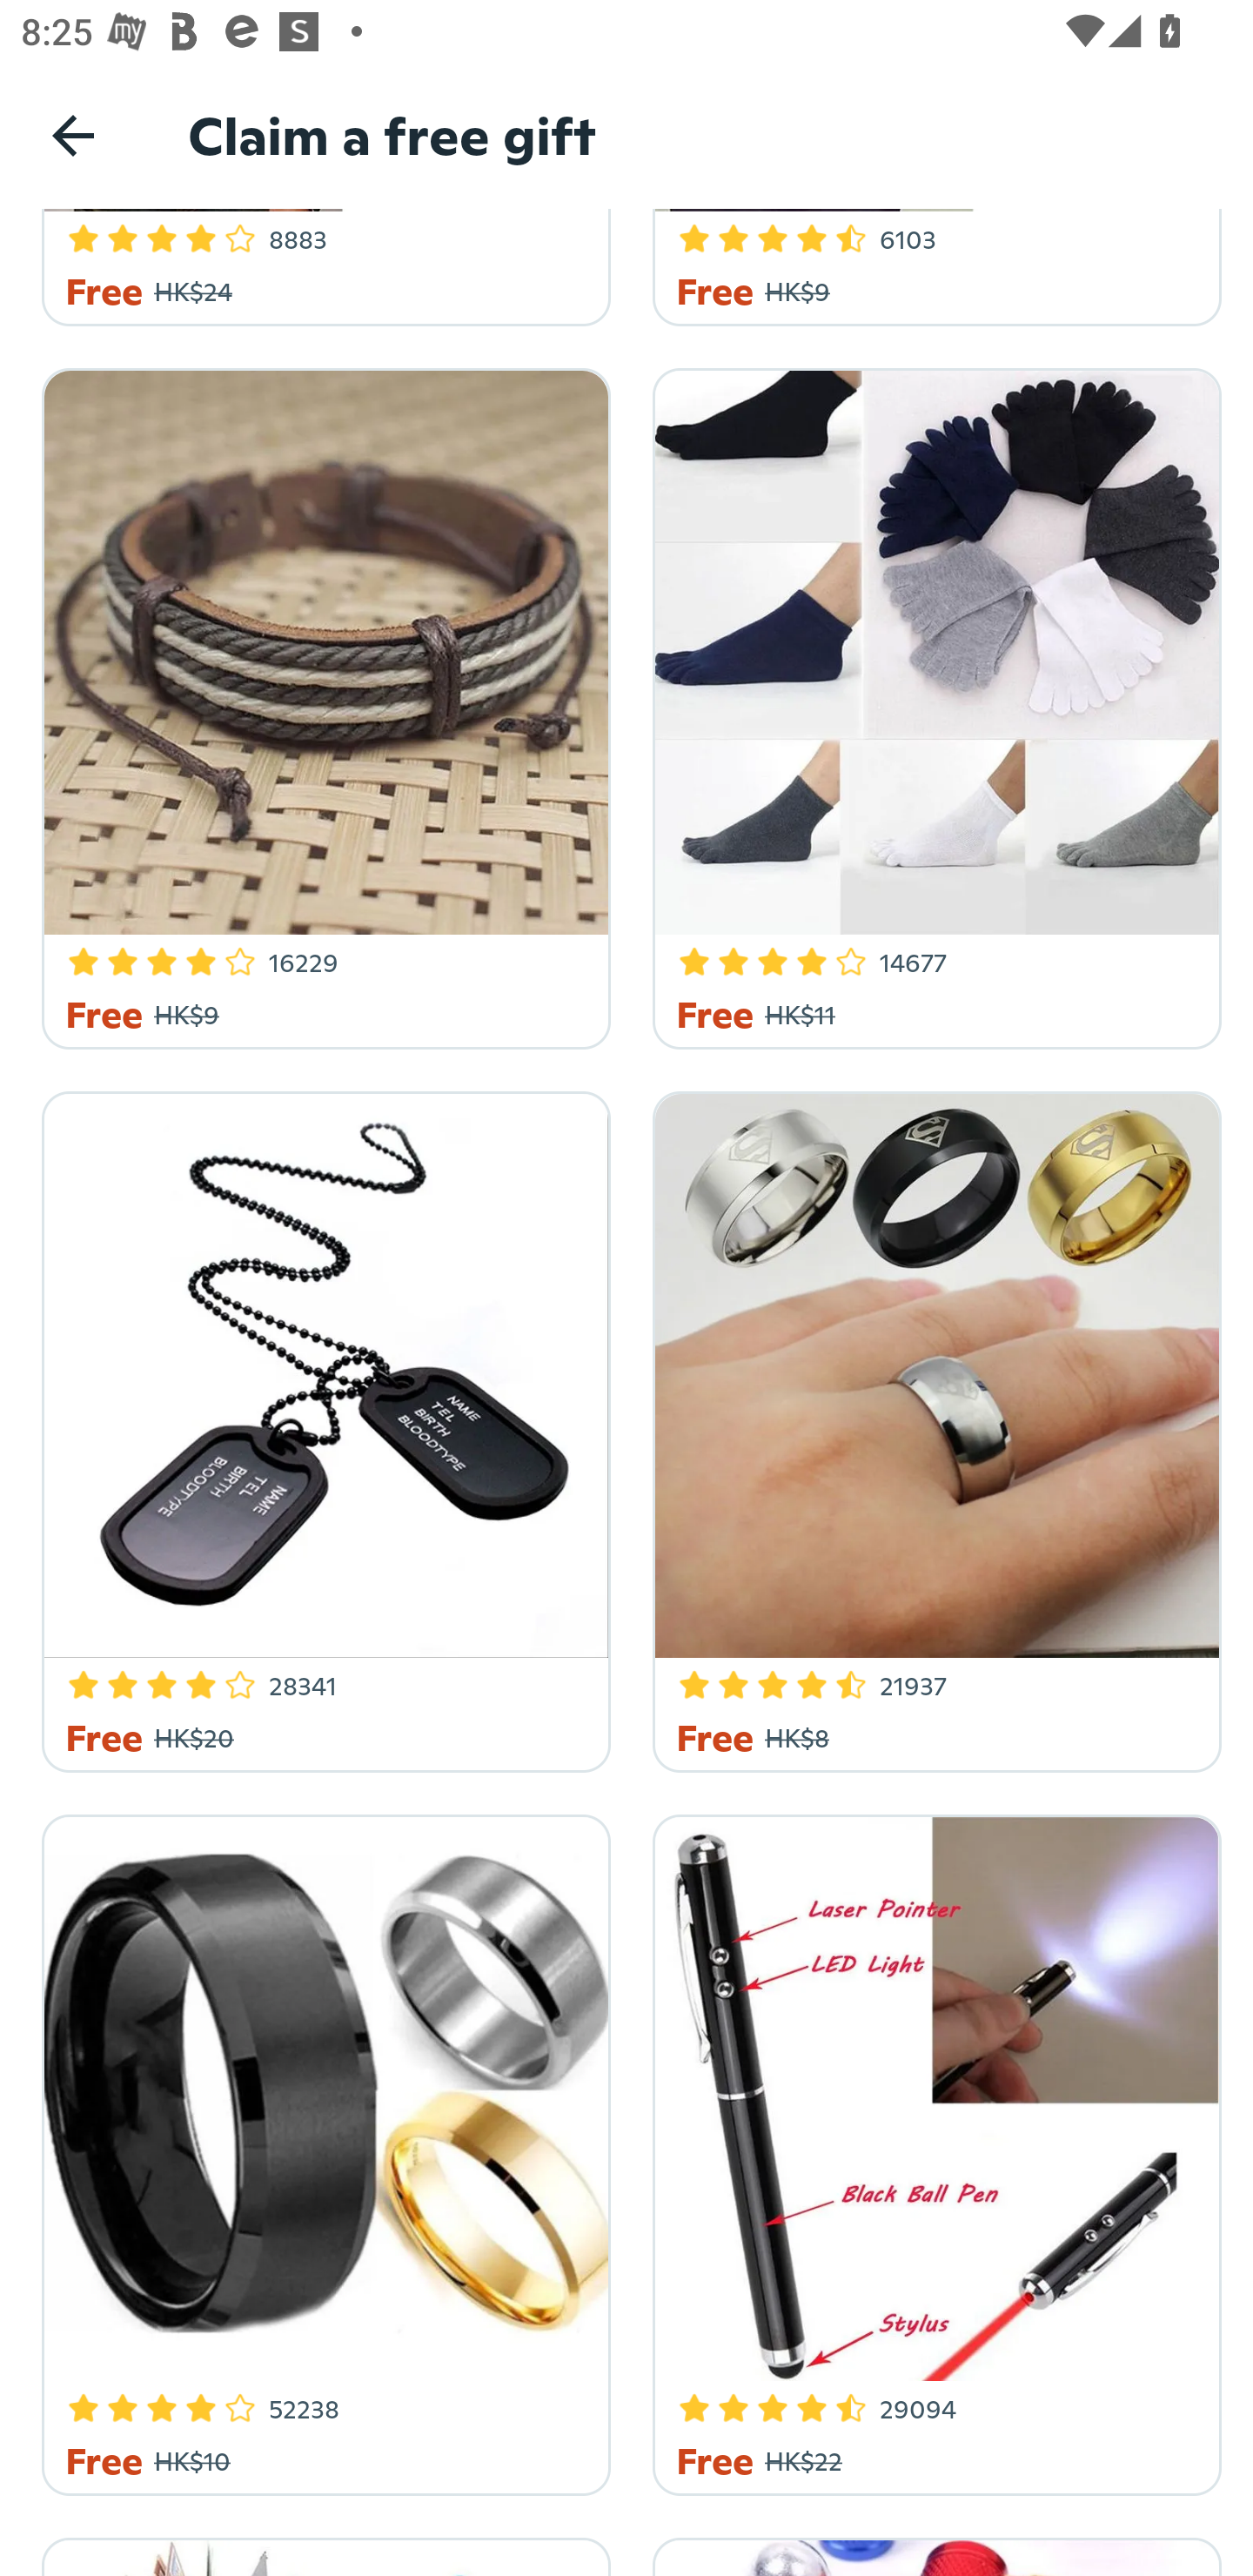  What do you see at coordinates (931, 2150) in the screenshot?
I see `4.3 Star Rating 29094 Free HK$22` at bounding box center [931, 2150].